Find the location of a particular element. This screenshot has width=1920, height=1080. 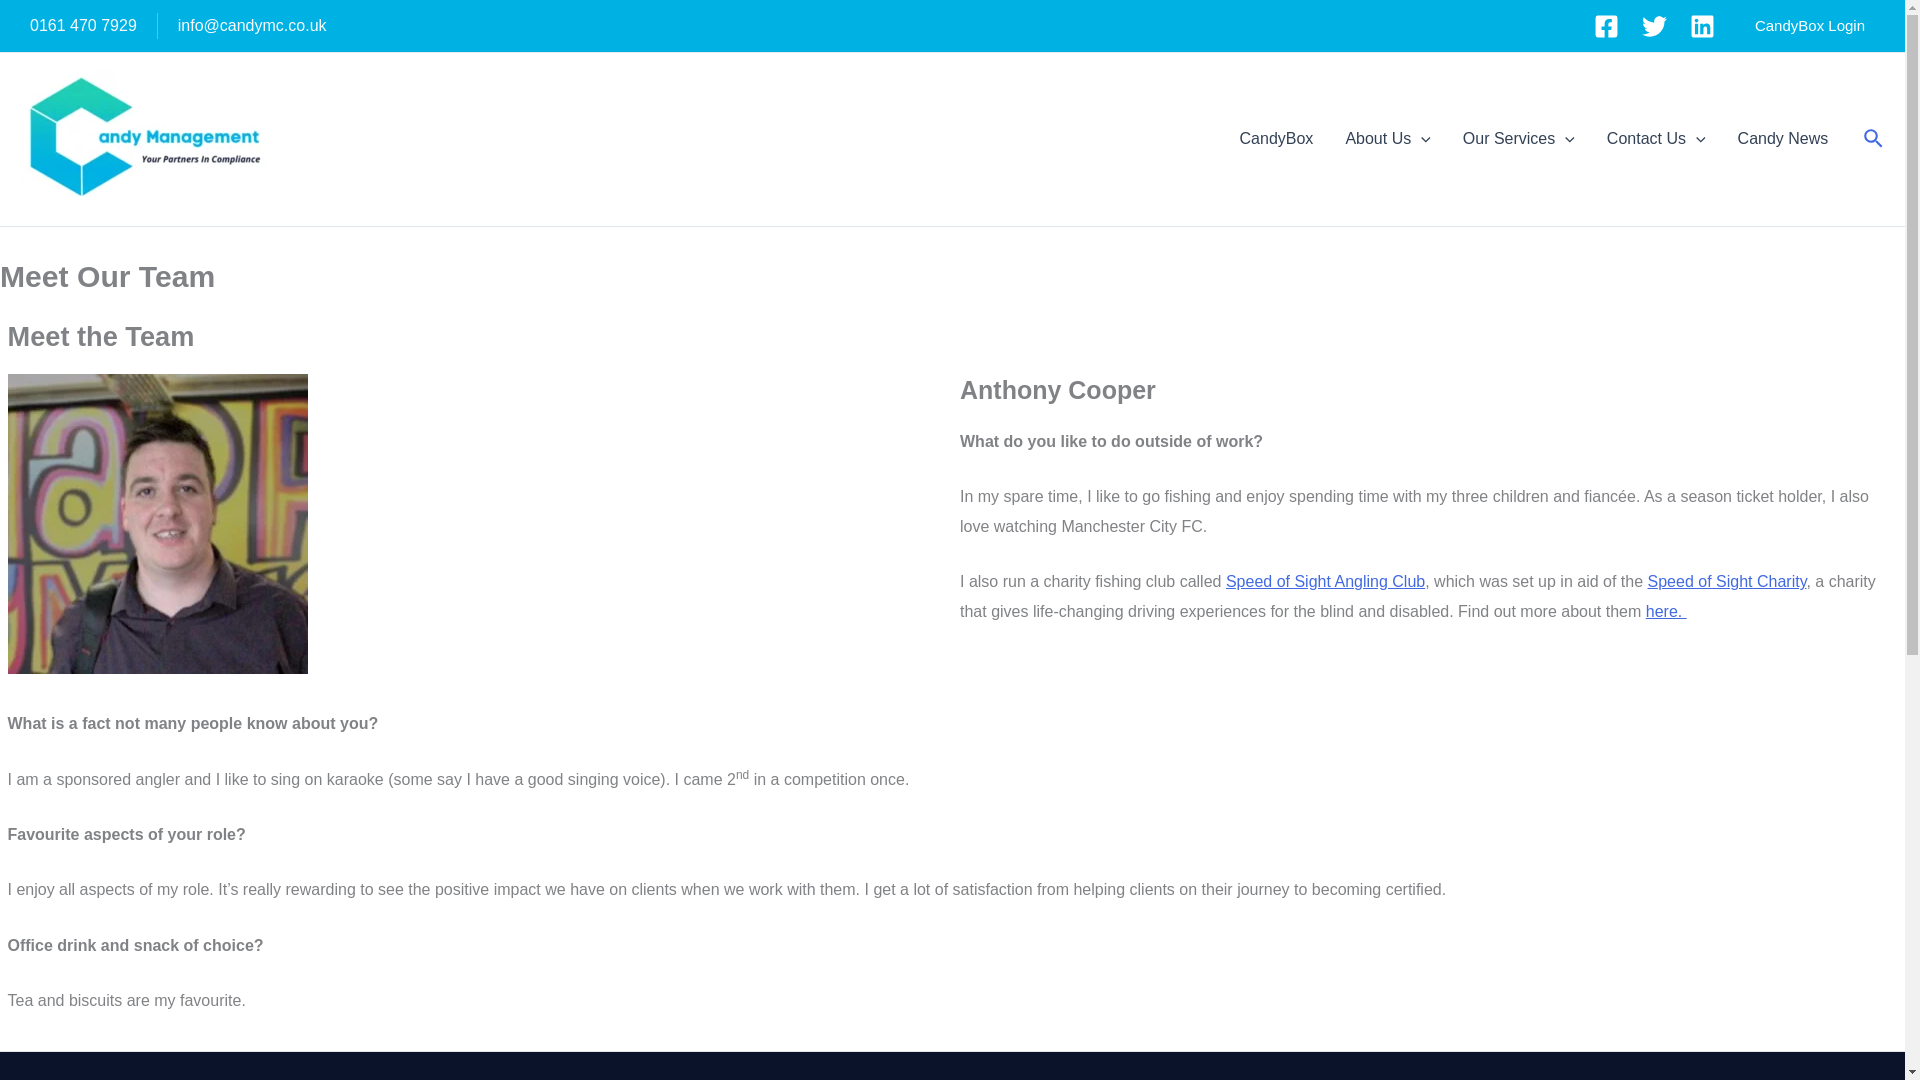

CandyBox Login is located at coordinates (1810, 26).